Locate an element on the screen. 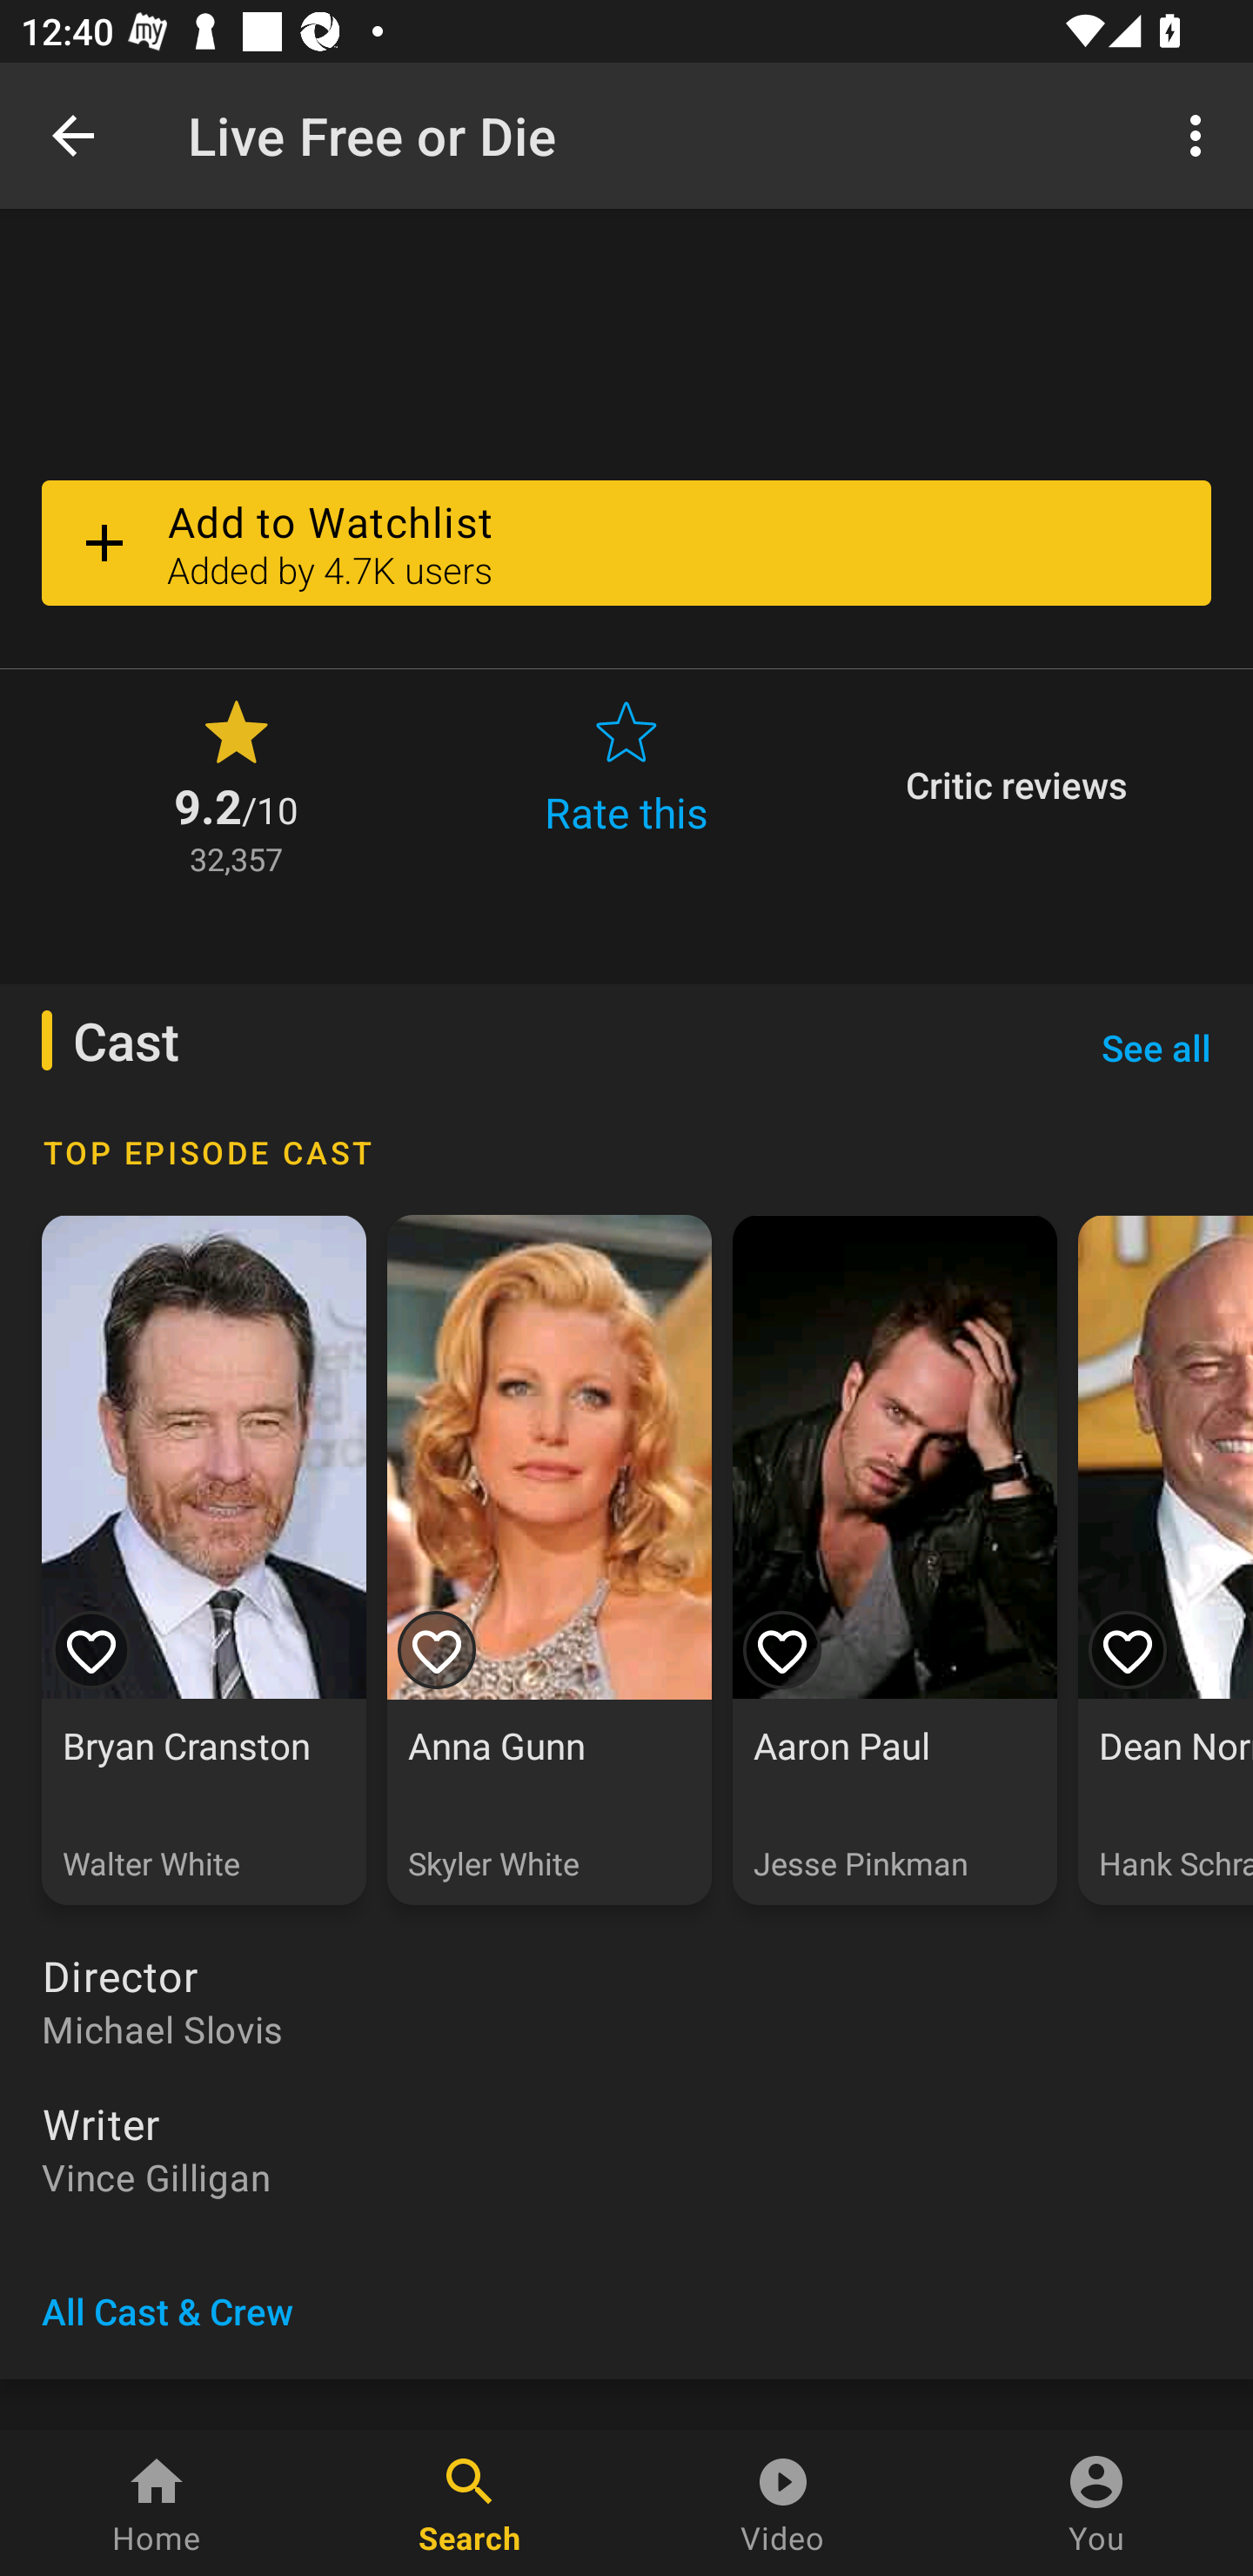 The width and height of the screenshot is (1253, 2576). More options is located at coordinates (1201, 134).